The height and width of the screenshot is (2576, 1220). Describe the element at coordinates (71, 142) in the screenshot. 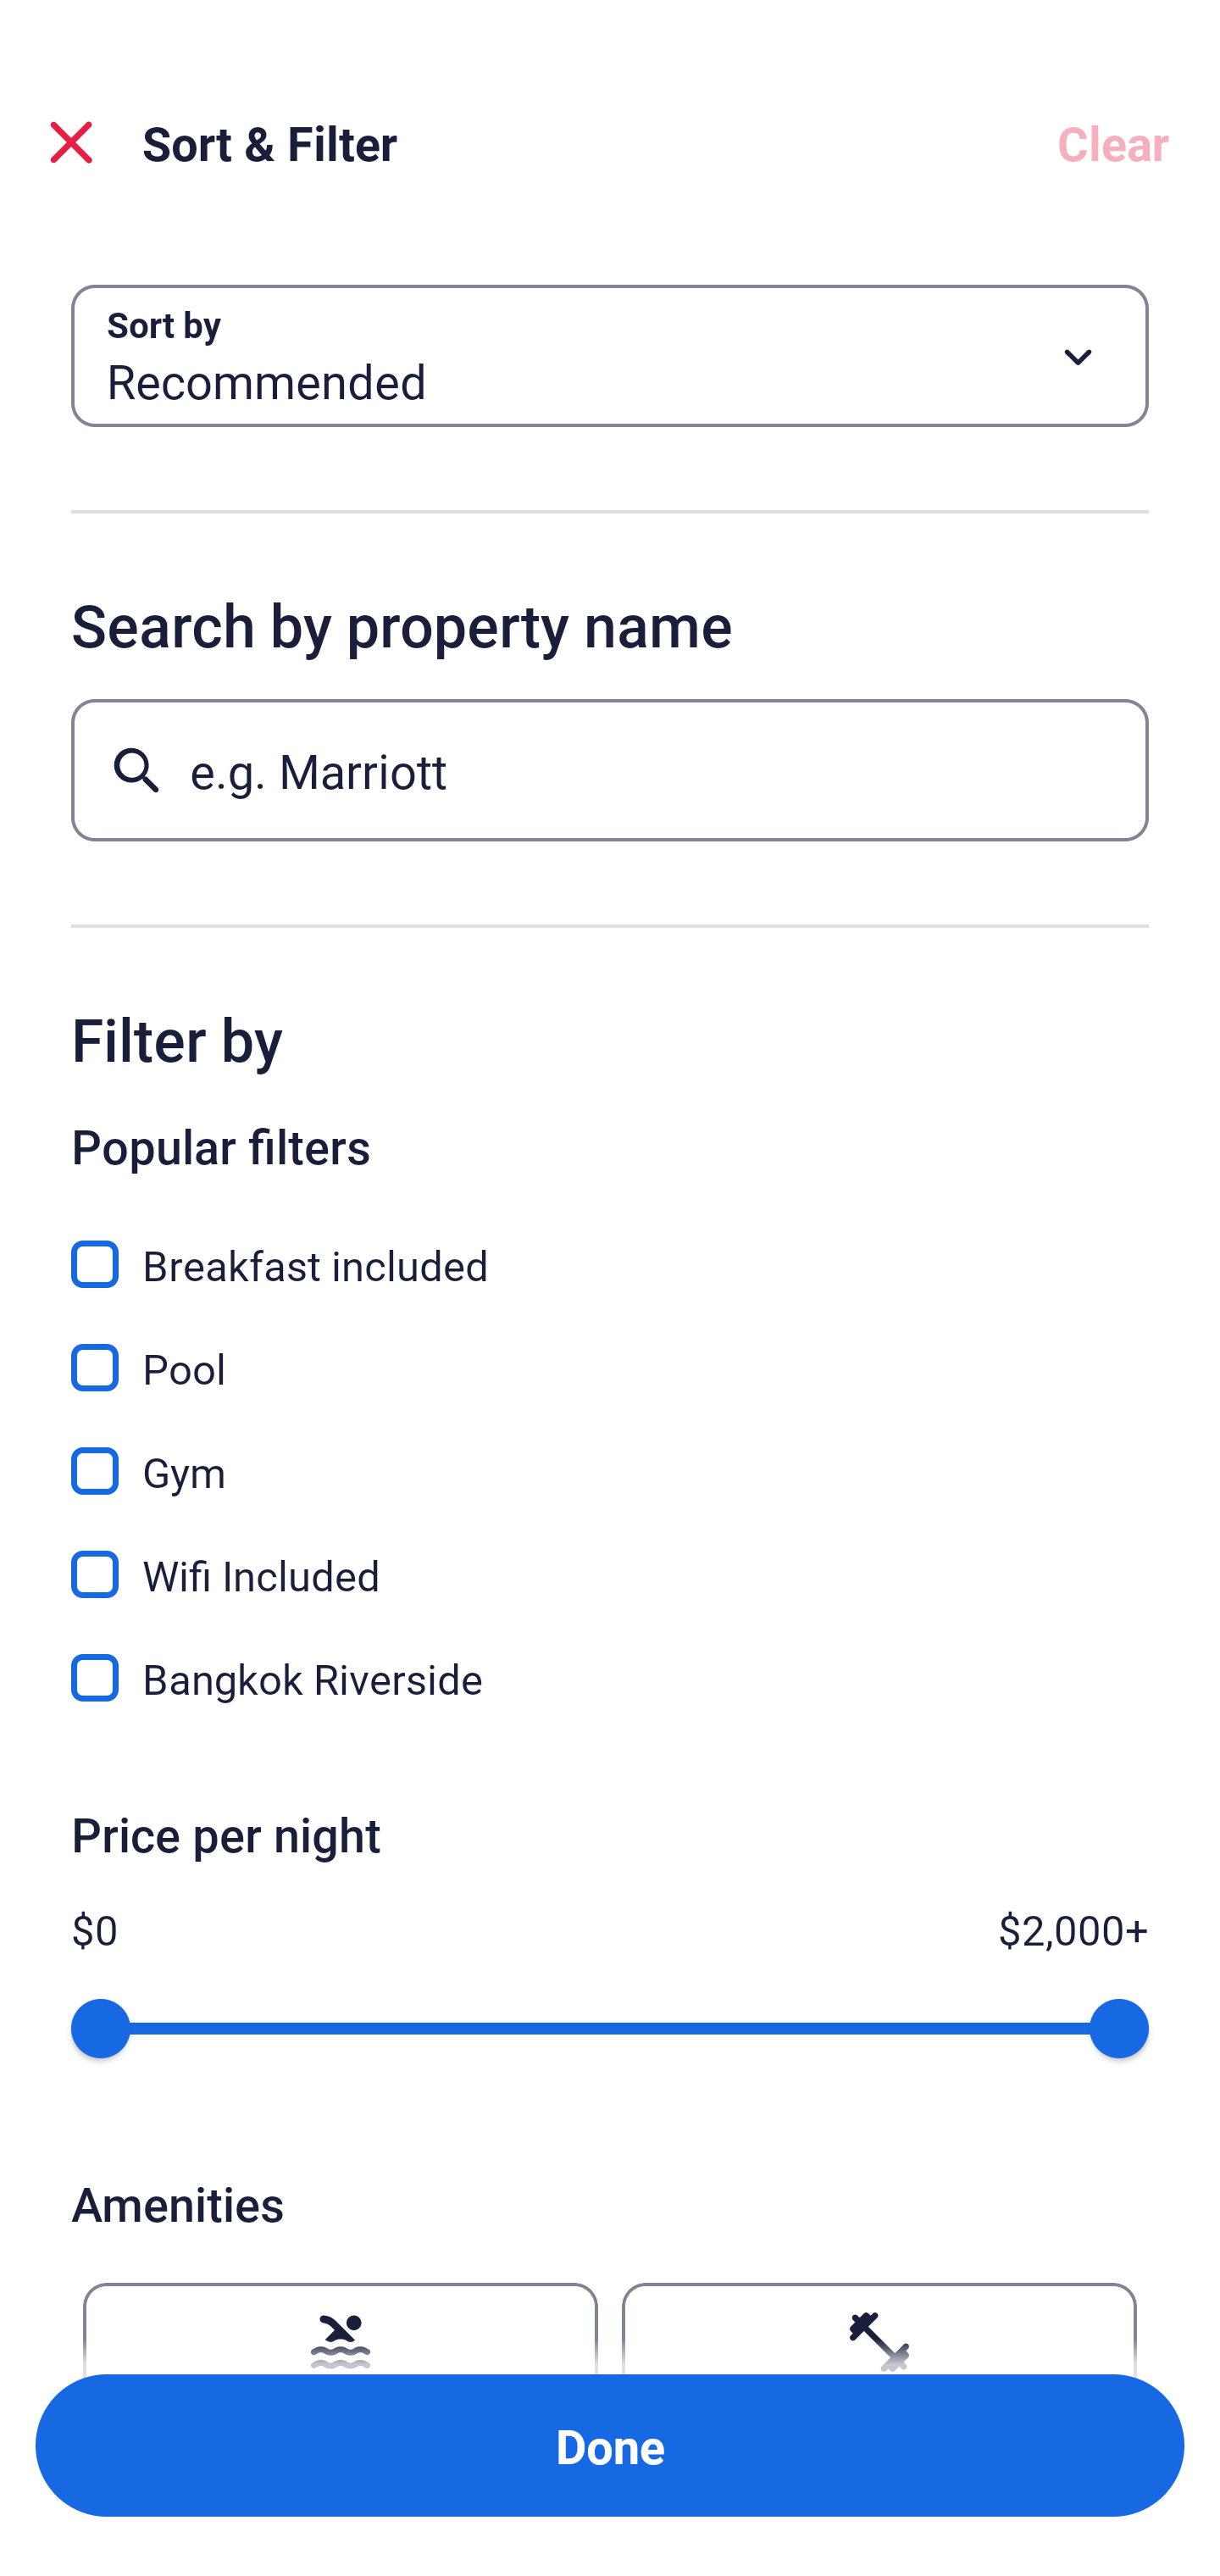

I see `Close Sort and Filter` at that location.